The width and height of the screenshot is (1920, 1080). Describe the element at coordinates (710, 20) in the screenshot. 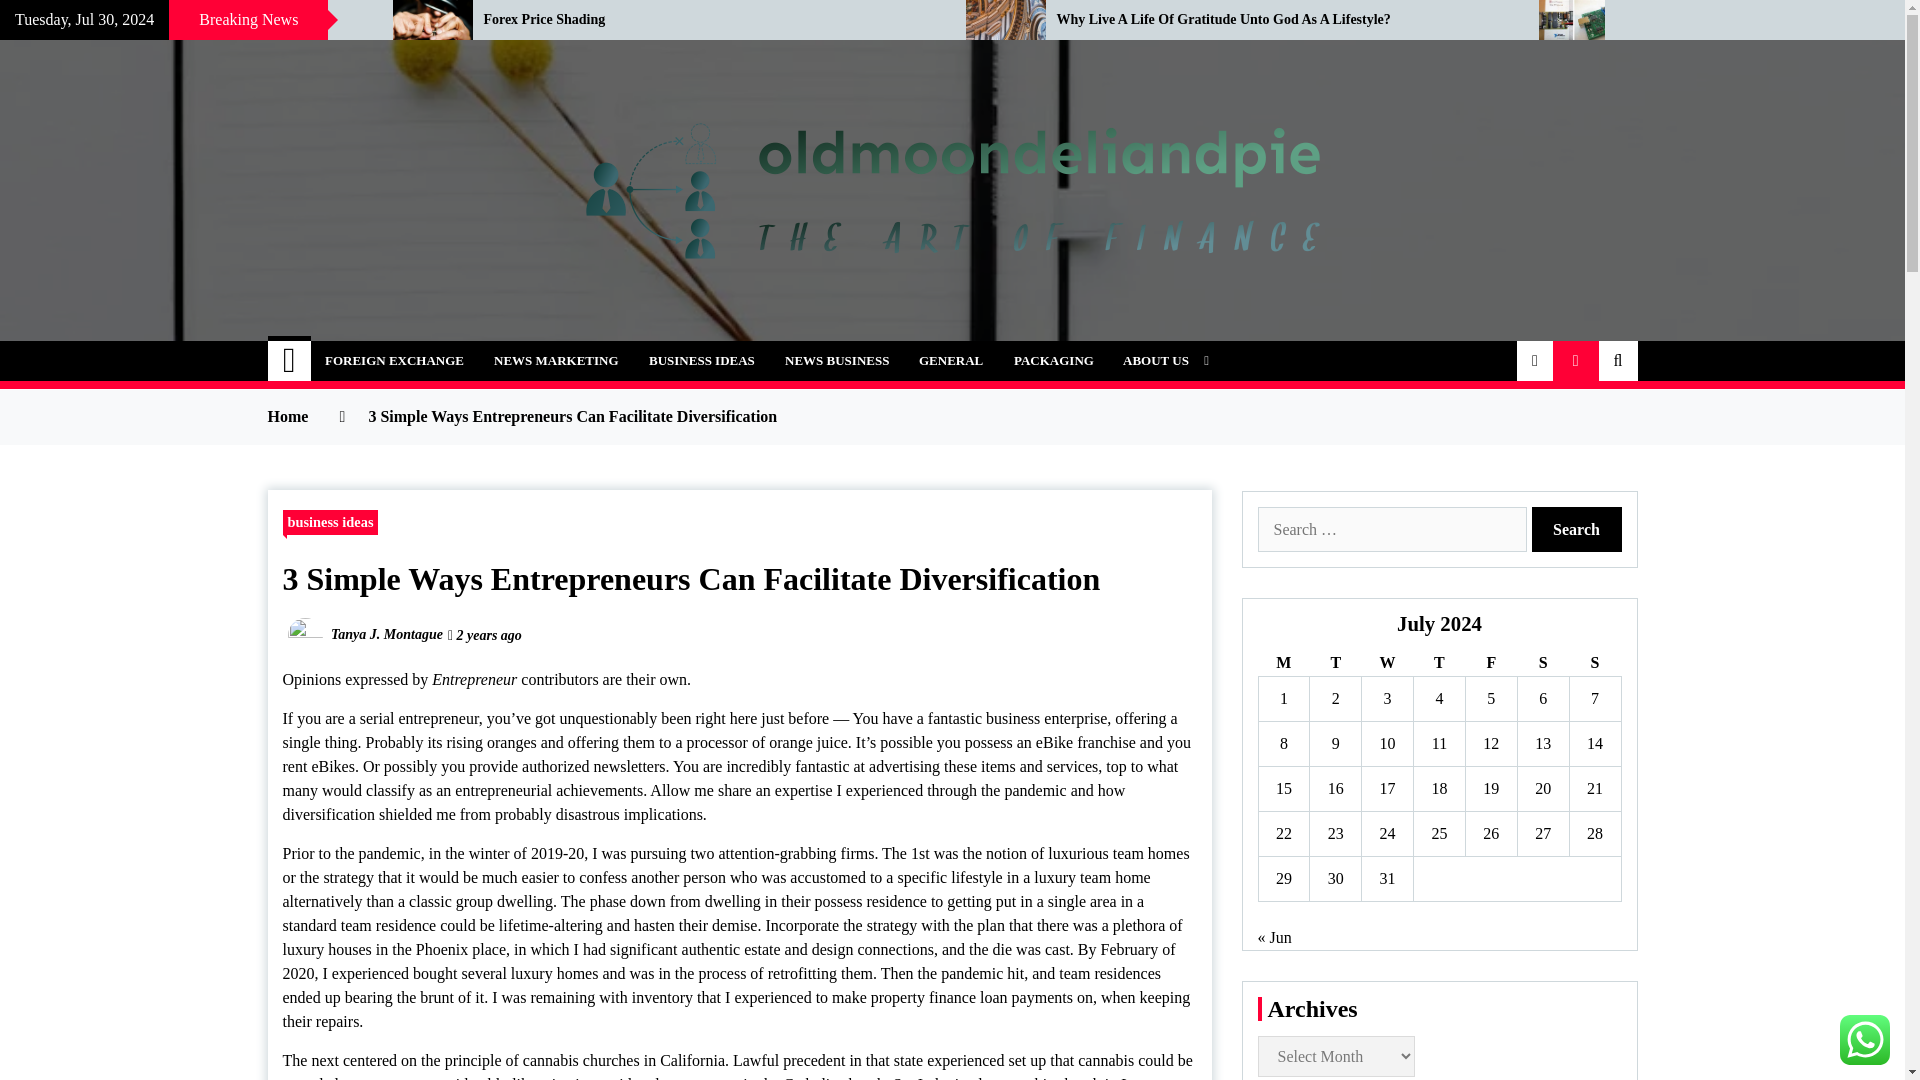

I see `Forex Price Shading` at that location.